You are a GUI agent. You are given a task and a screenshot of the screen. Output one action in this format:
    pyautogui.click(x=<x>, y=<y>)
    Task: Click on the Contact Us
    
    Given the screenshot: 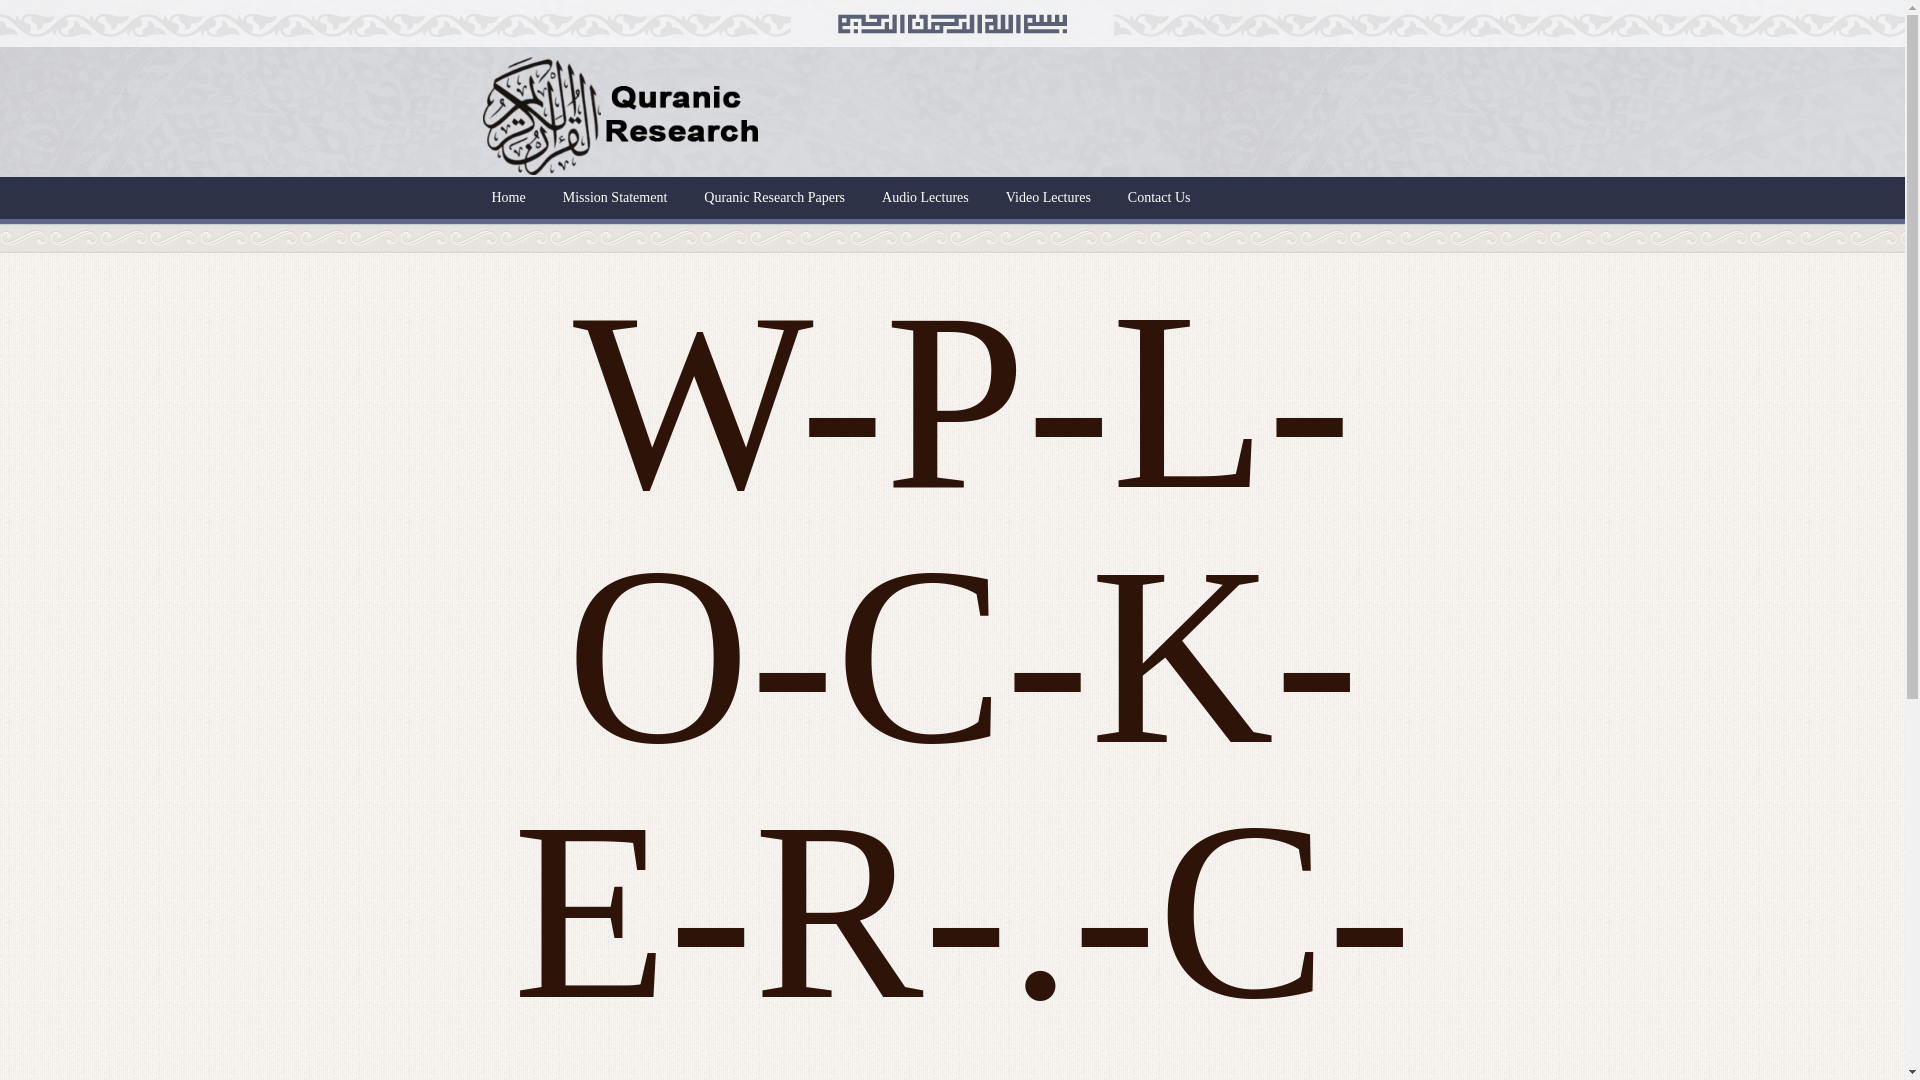 What is the action you would take?
    pyautogui.click(x=1159, y=198)
    